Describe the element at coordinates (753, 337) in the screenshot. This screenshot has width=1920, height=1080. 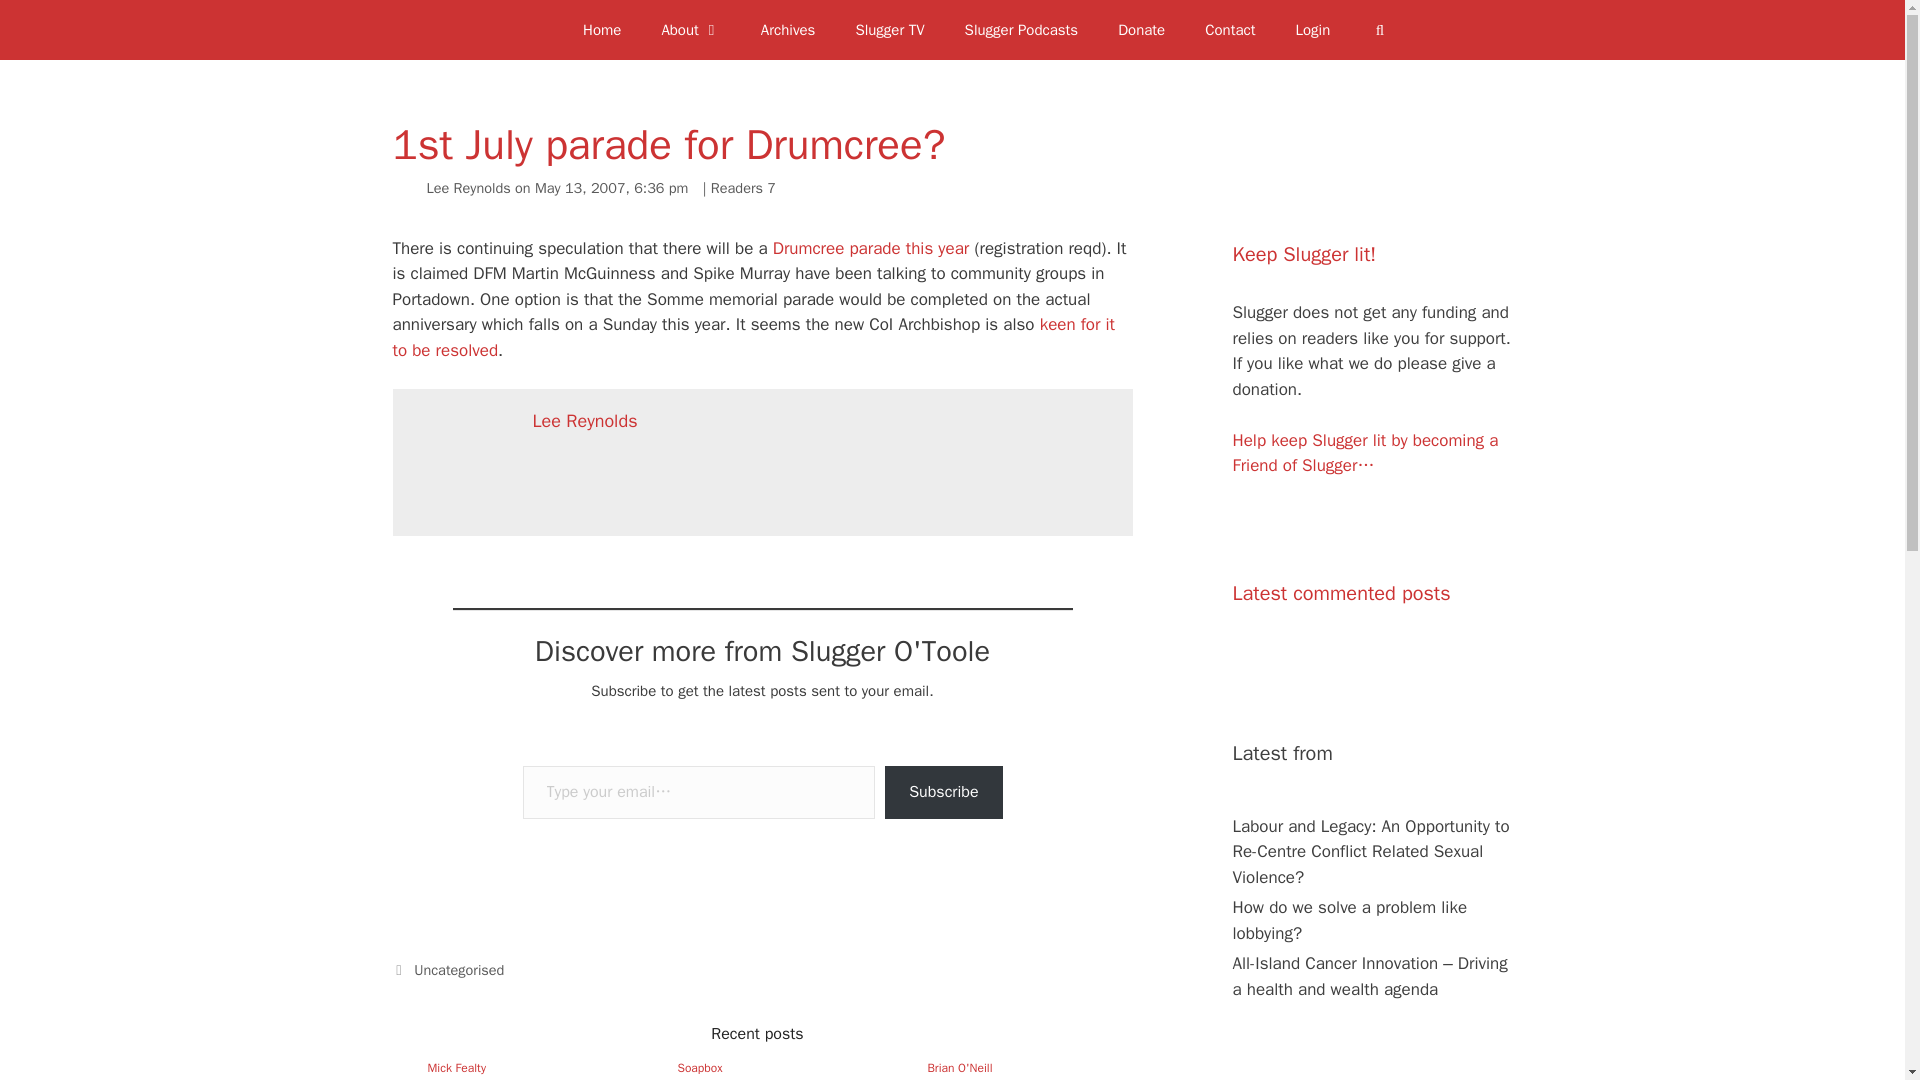
I see `keen for it to be resolved` at that location.